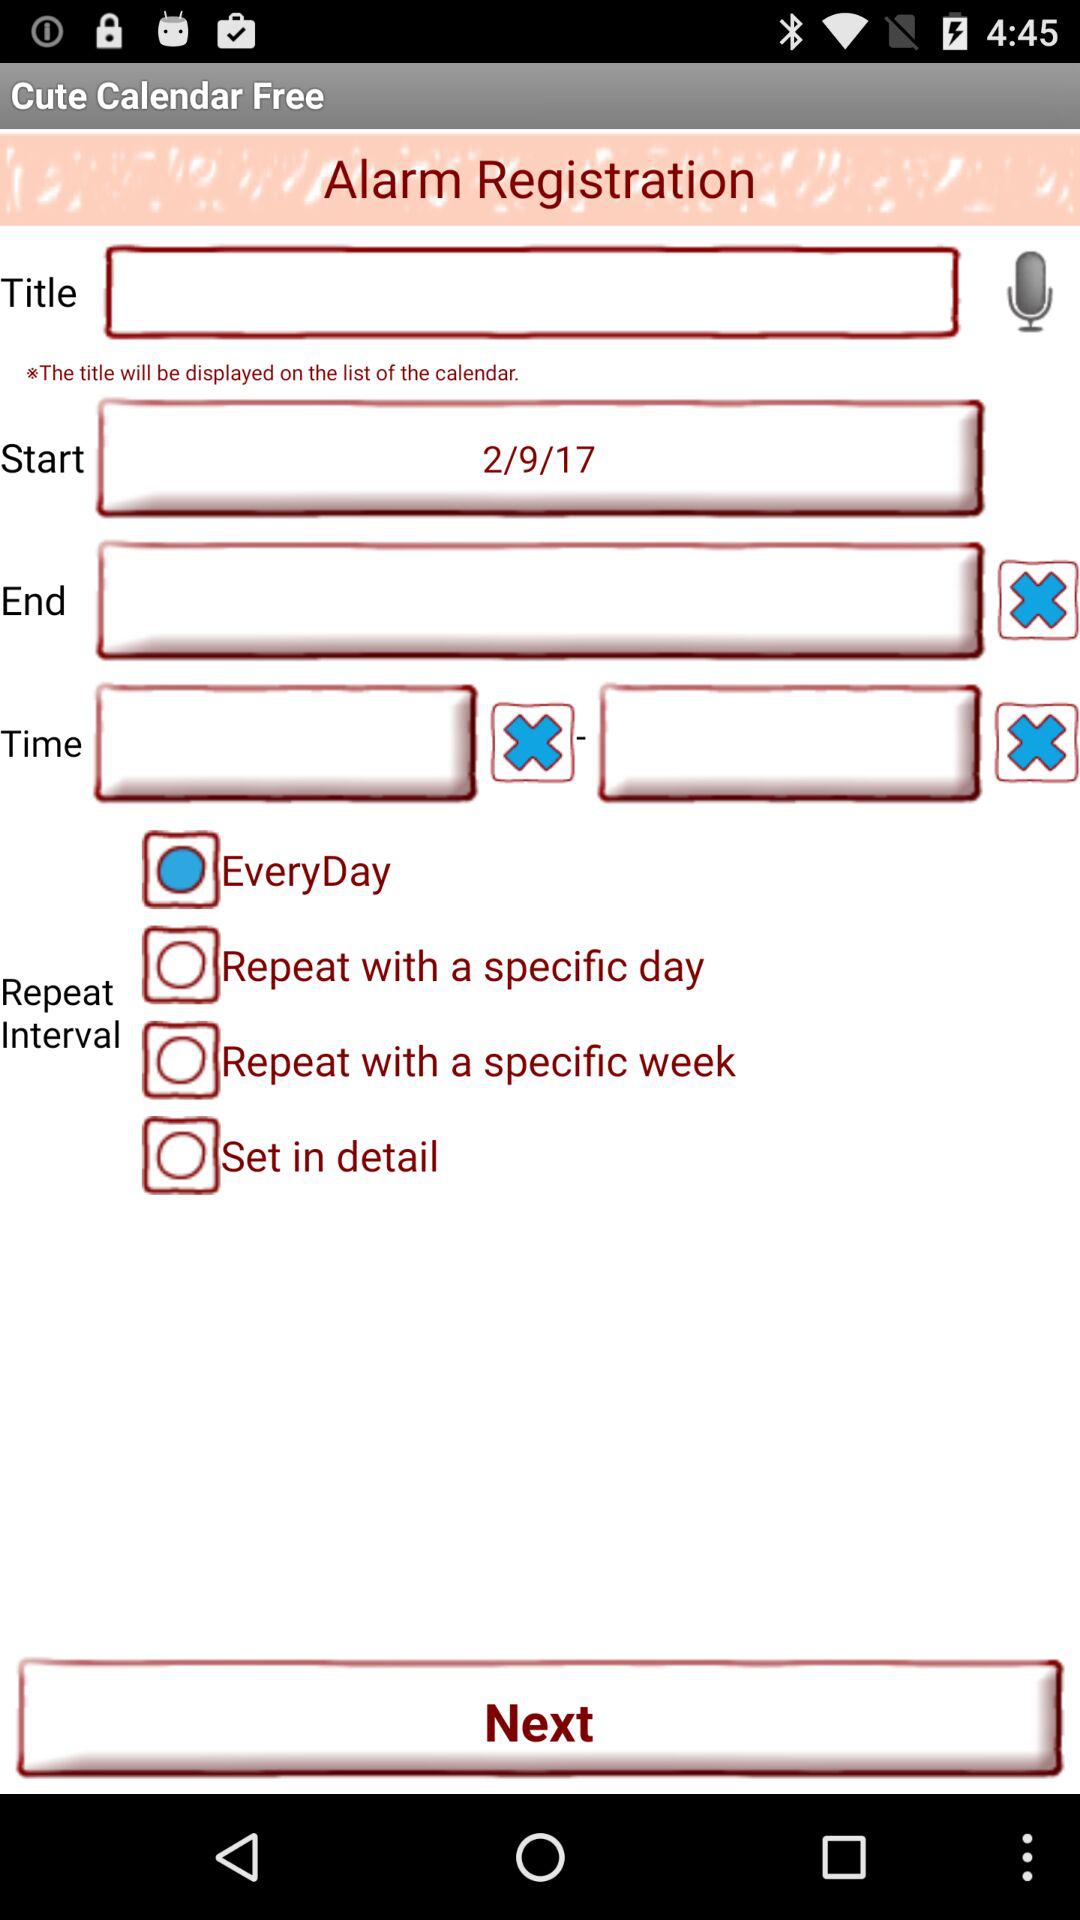 The height and width of the screenshot is (1920, 1080). I want to click on scroll until set in detail item, so click(290, 1155).